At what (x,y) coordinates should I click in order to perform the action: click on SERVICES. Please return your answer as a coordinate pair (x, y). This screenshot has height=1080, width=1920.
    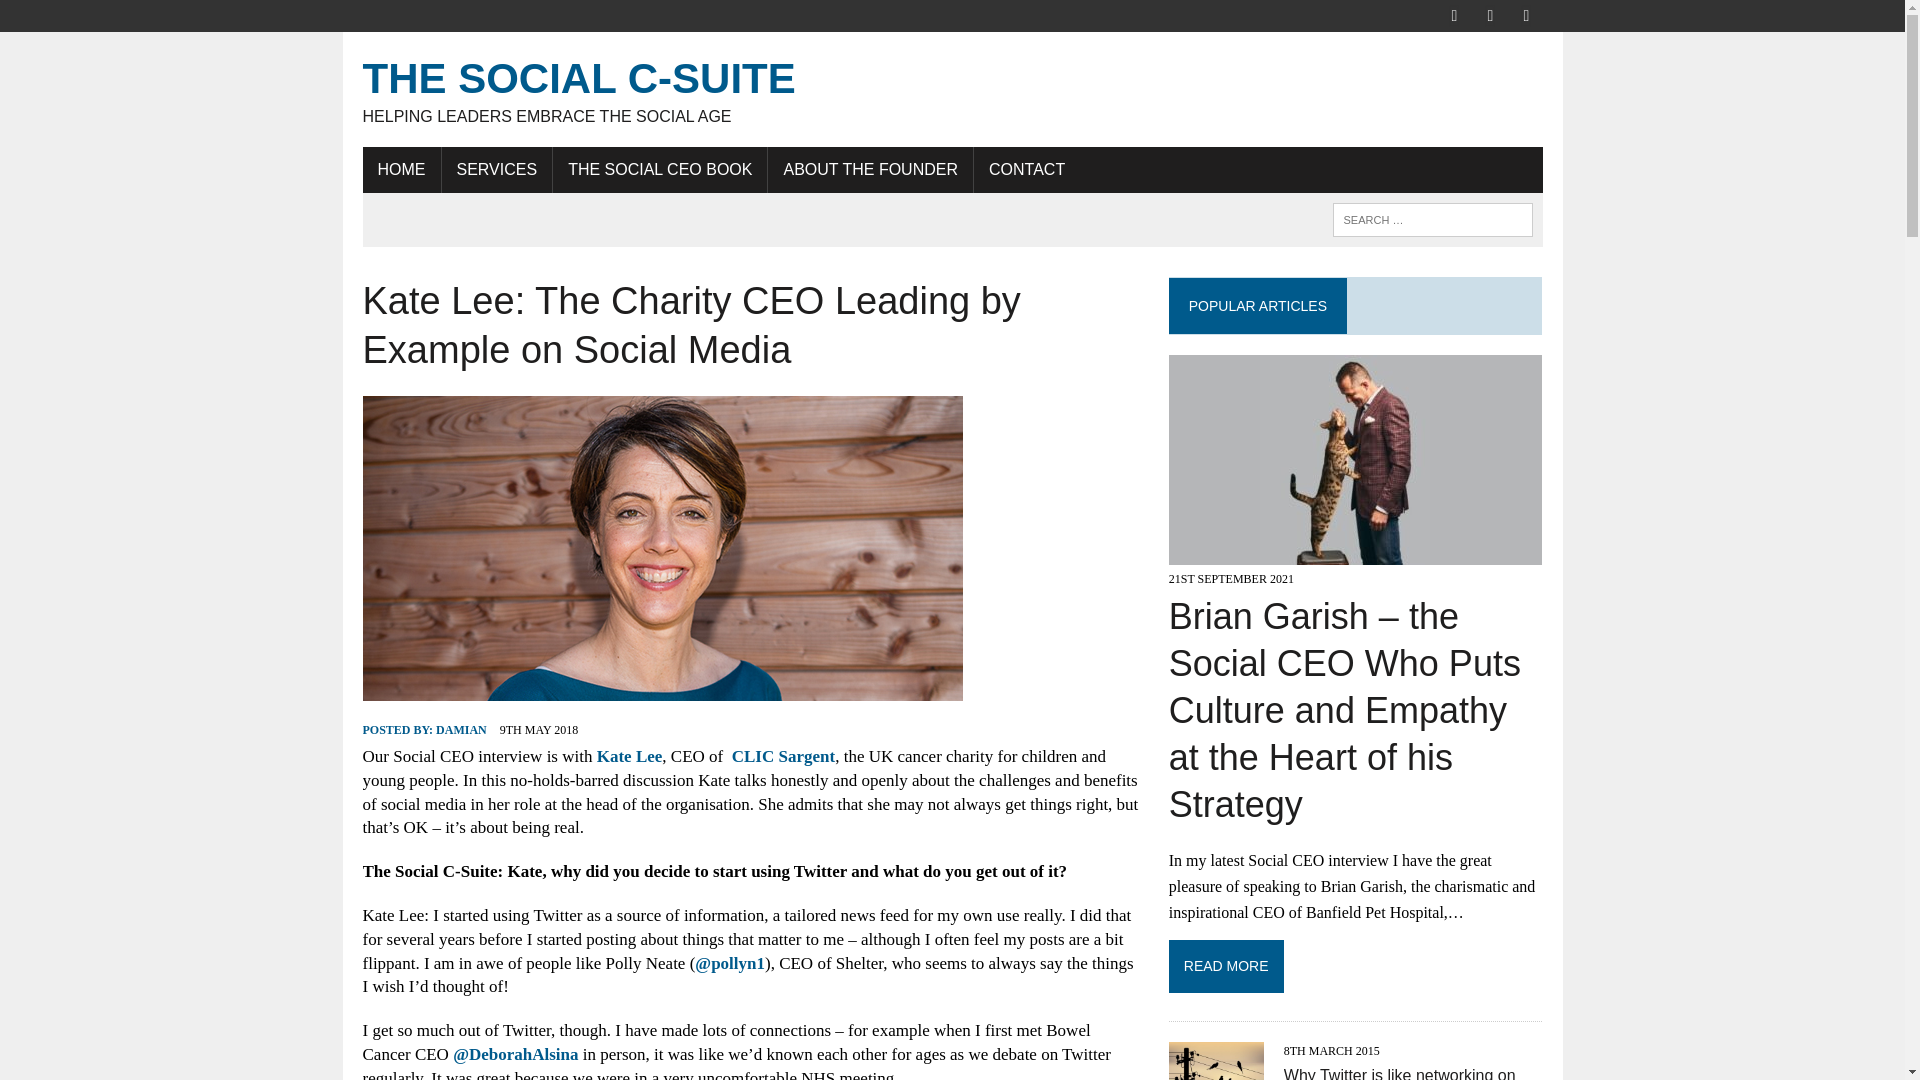
    Looking at the image, I should click on (659, 170).